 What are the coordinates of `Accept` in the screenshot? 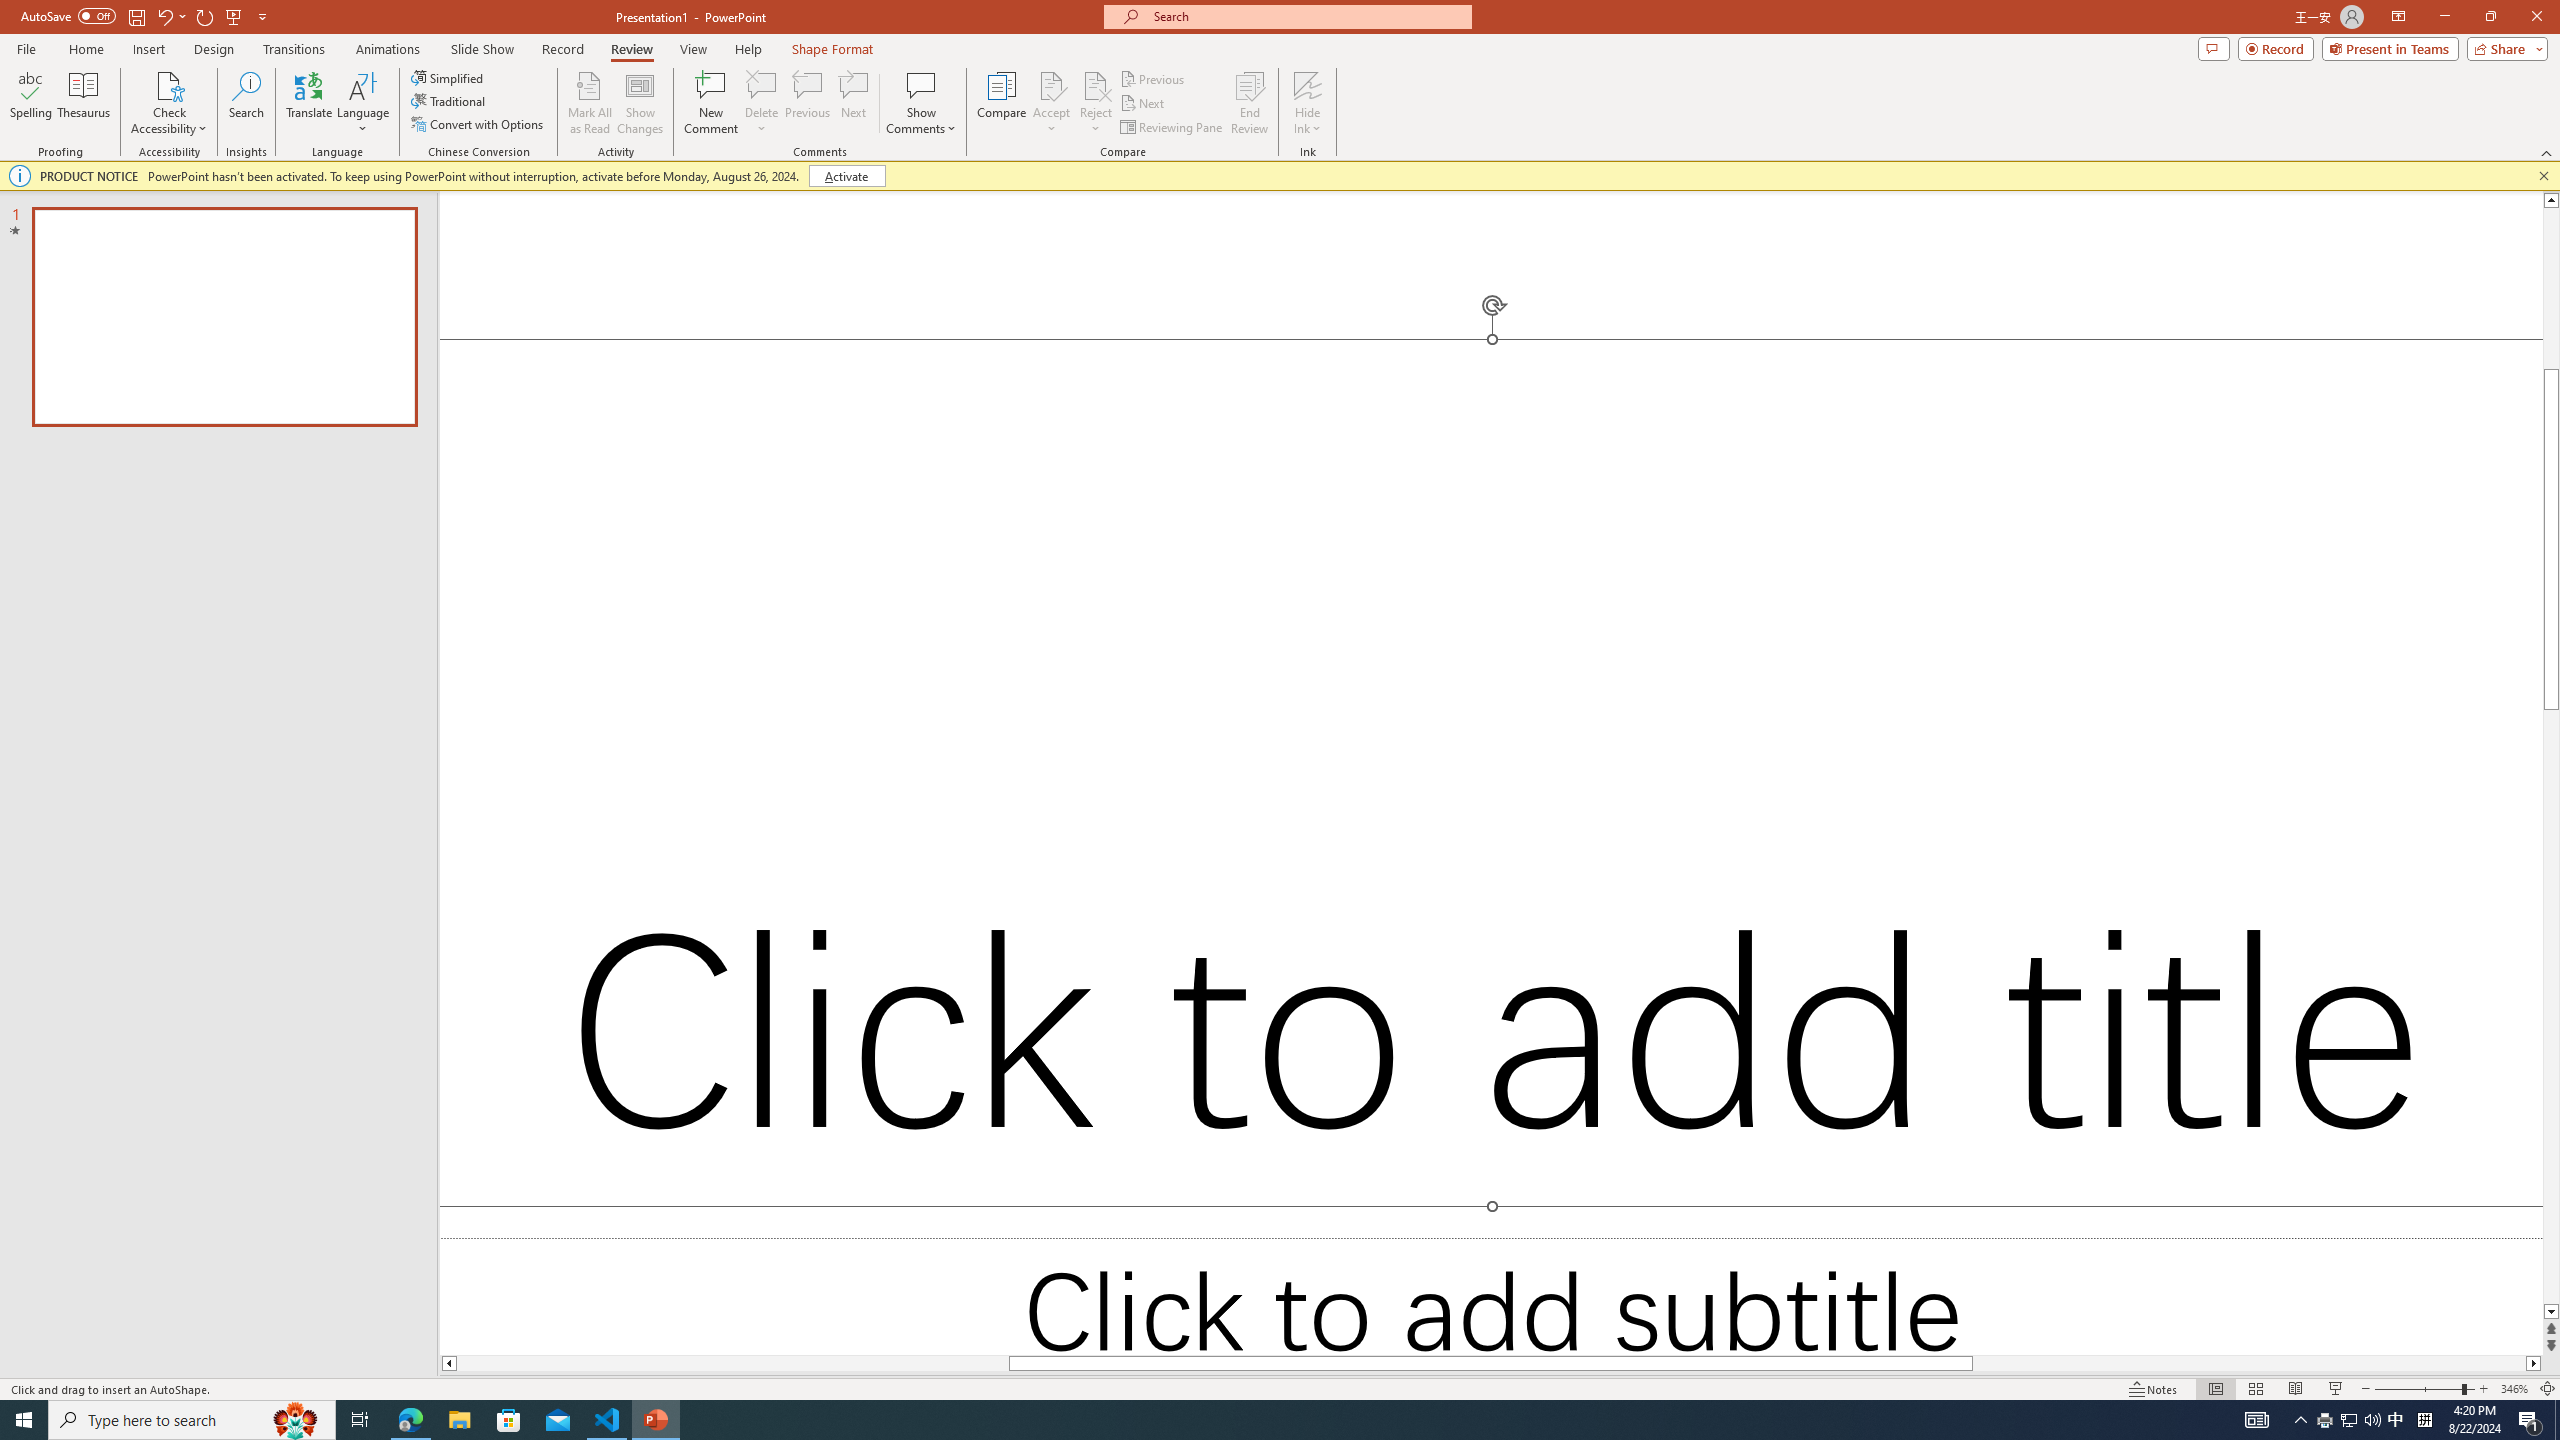 It's located at (1052, 103).